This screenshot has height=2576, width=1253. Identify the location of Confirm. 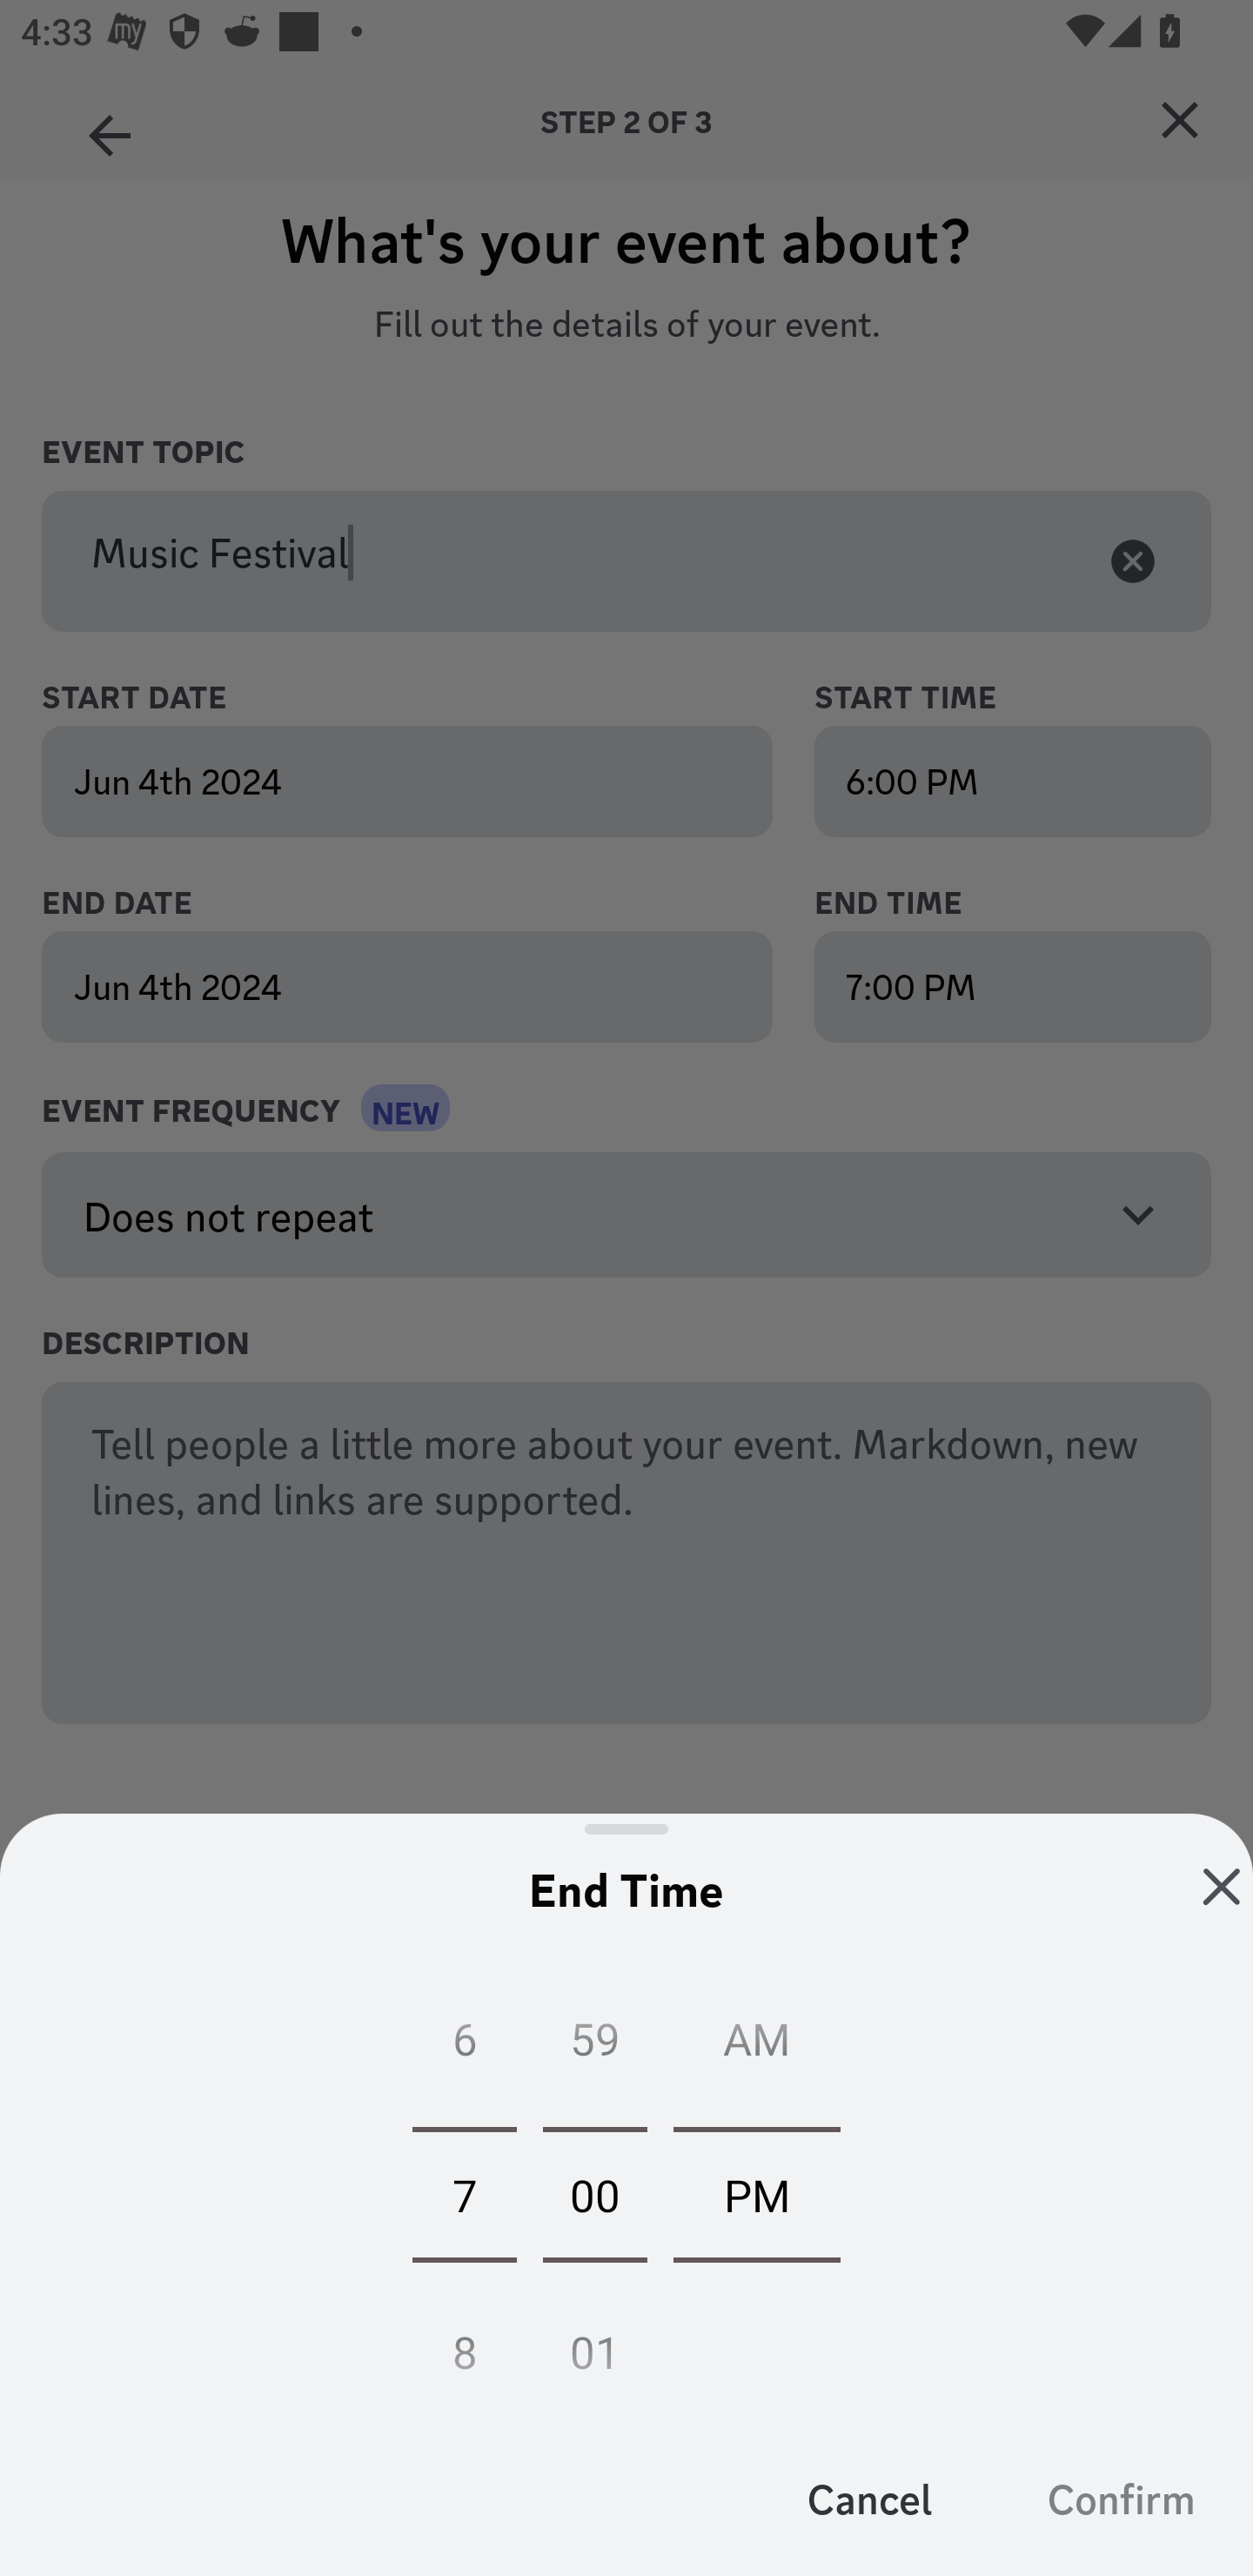
(1121, 2498).